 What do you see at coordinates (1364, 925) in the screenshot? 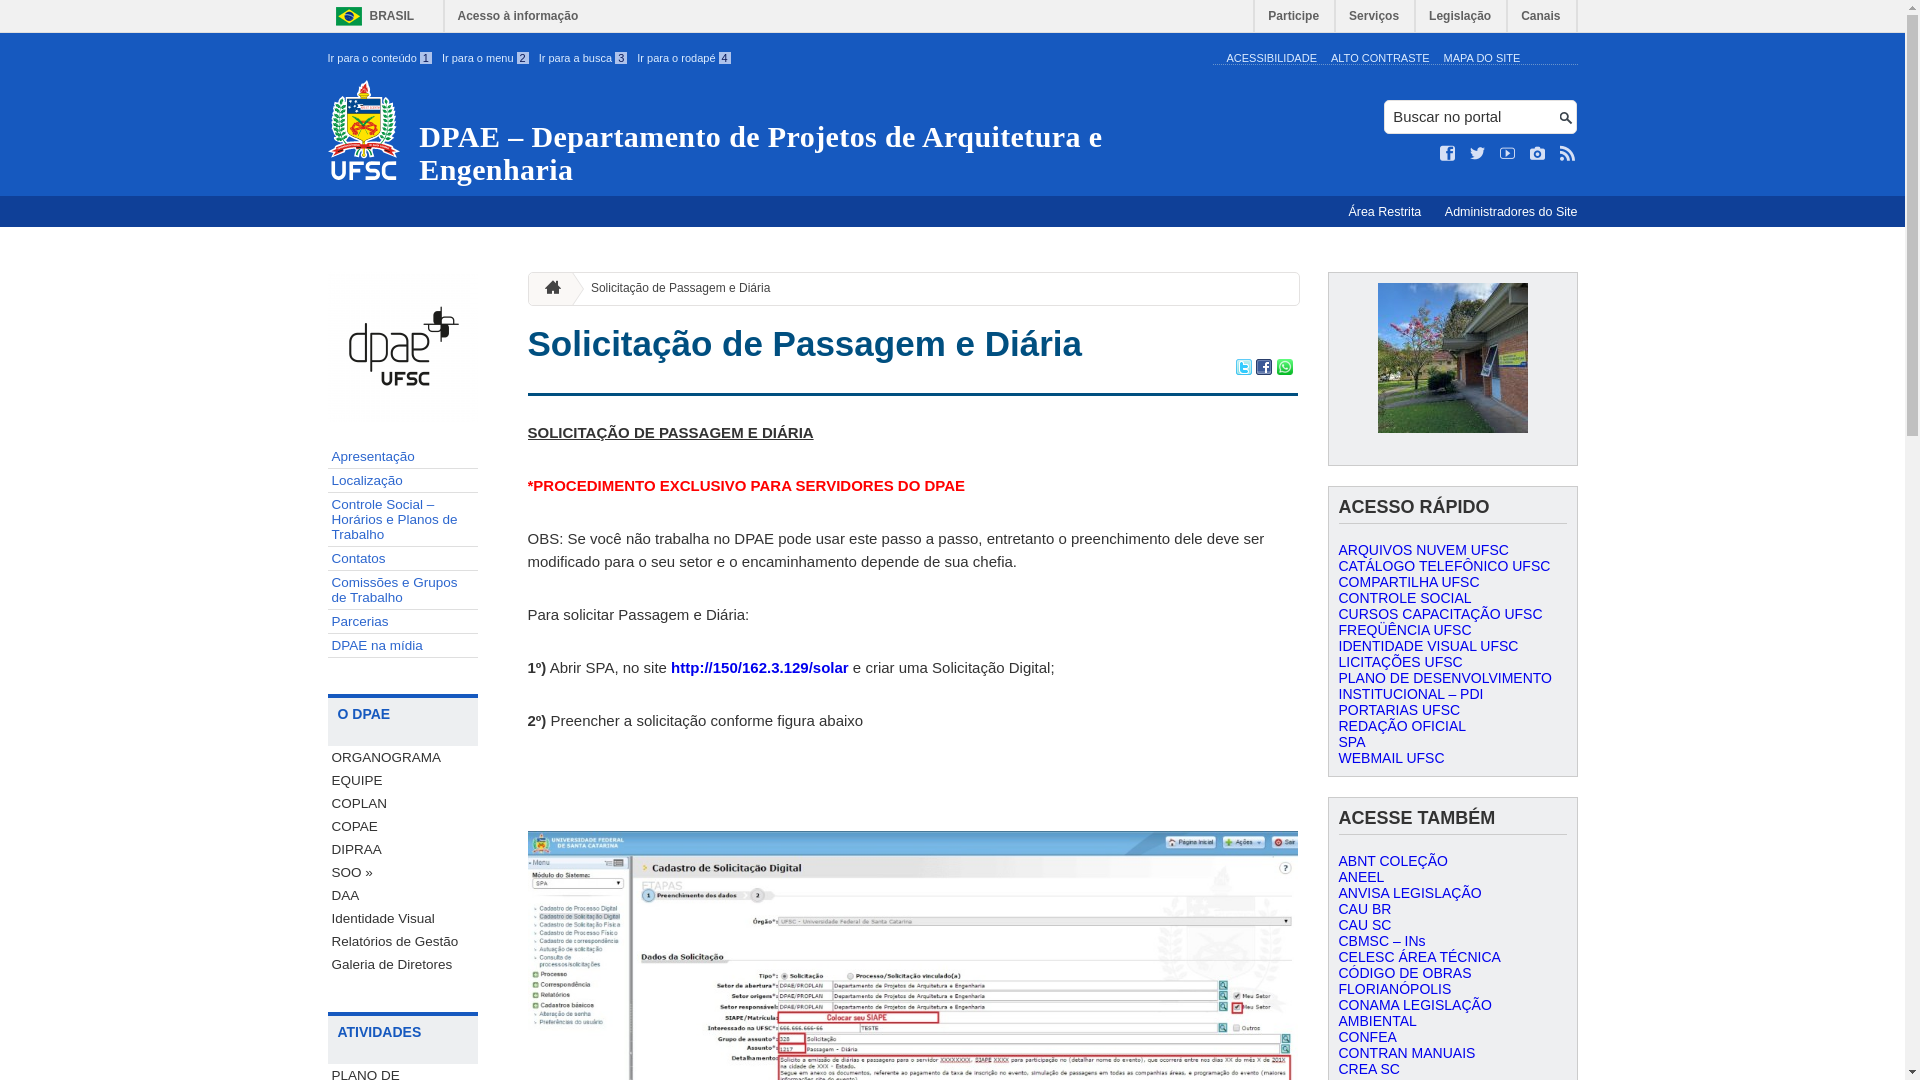
I see `CAU SC` at bounding box center [1364, 925].